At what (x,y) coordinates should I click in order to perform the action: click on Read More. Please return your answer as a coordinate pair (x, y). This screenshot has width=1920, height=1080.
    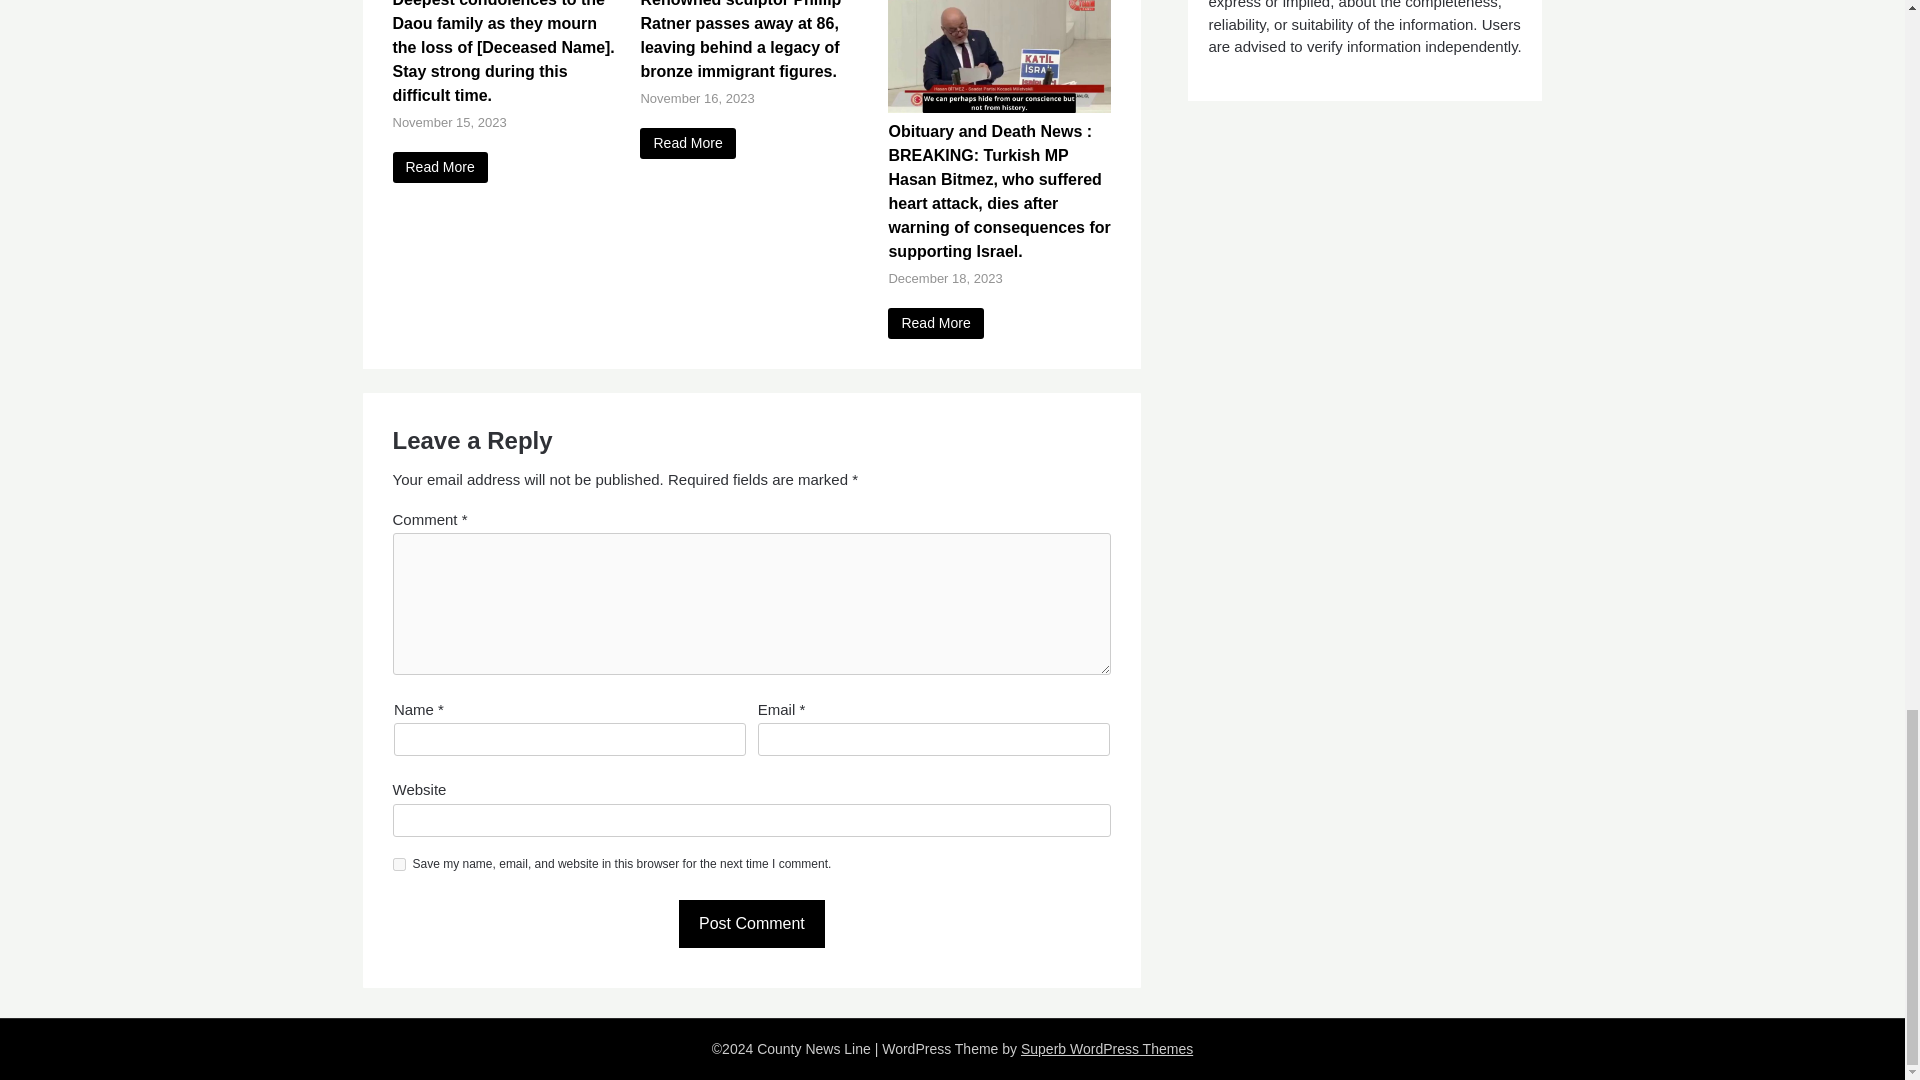
    Looking at the image, I should click on (687, 143).